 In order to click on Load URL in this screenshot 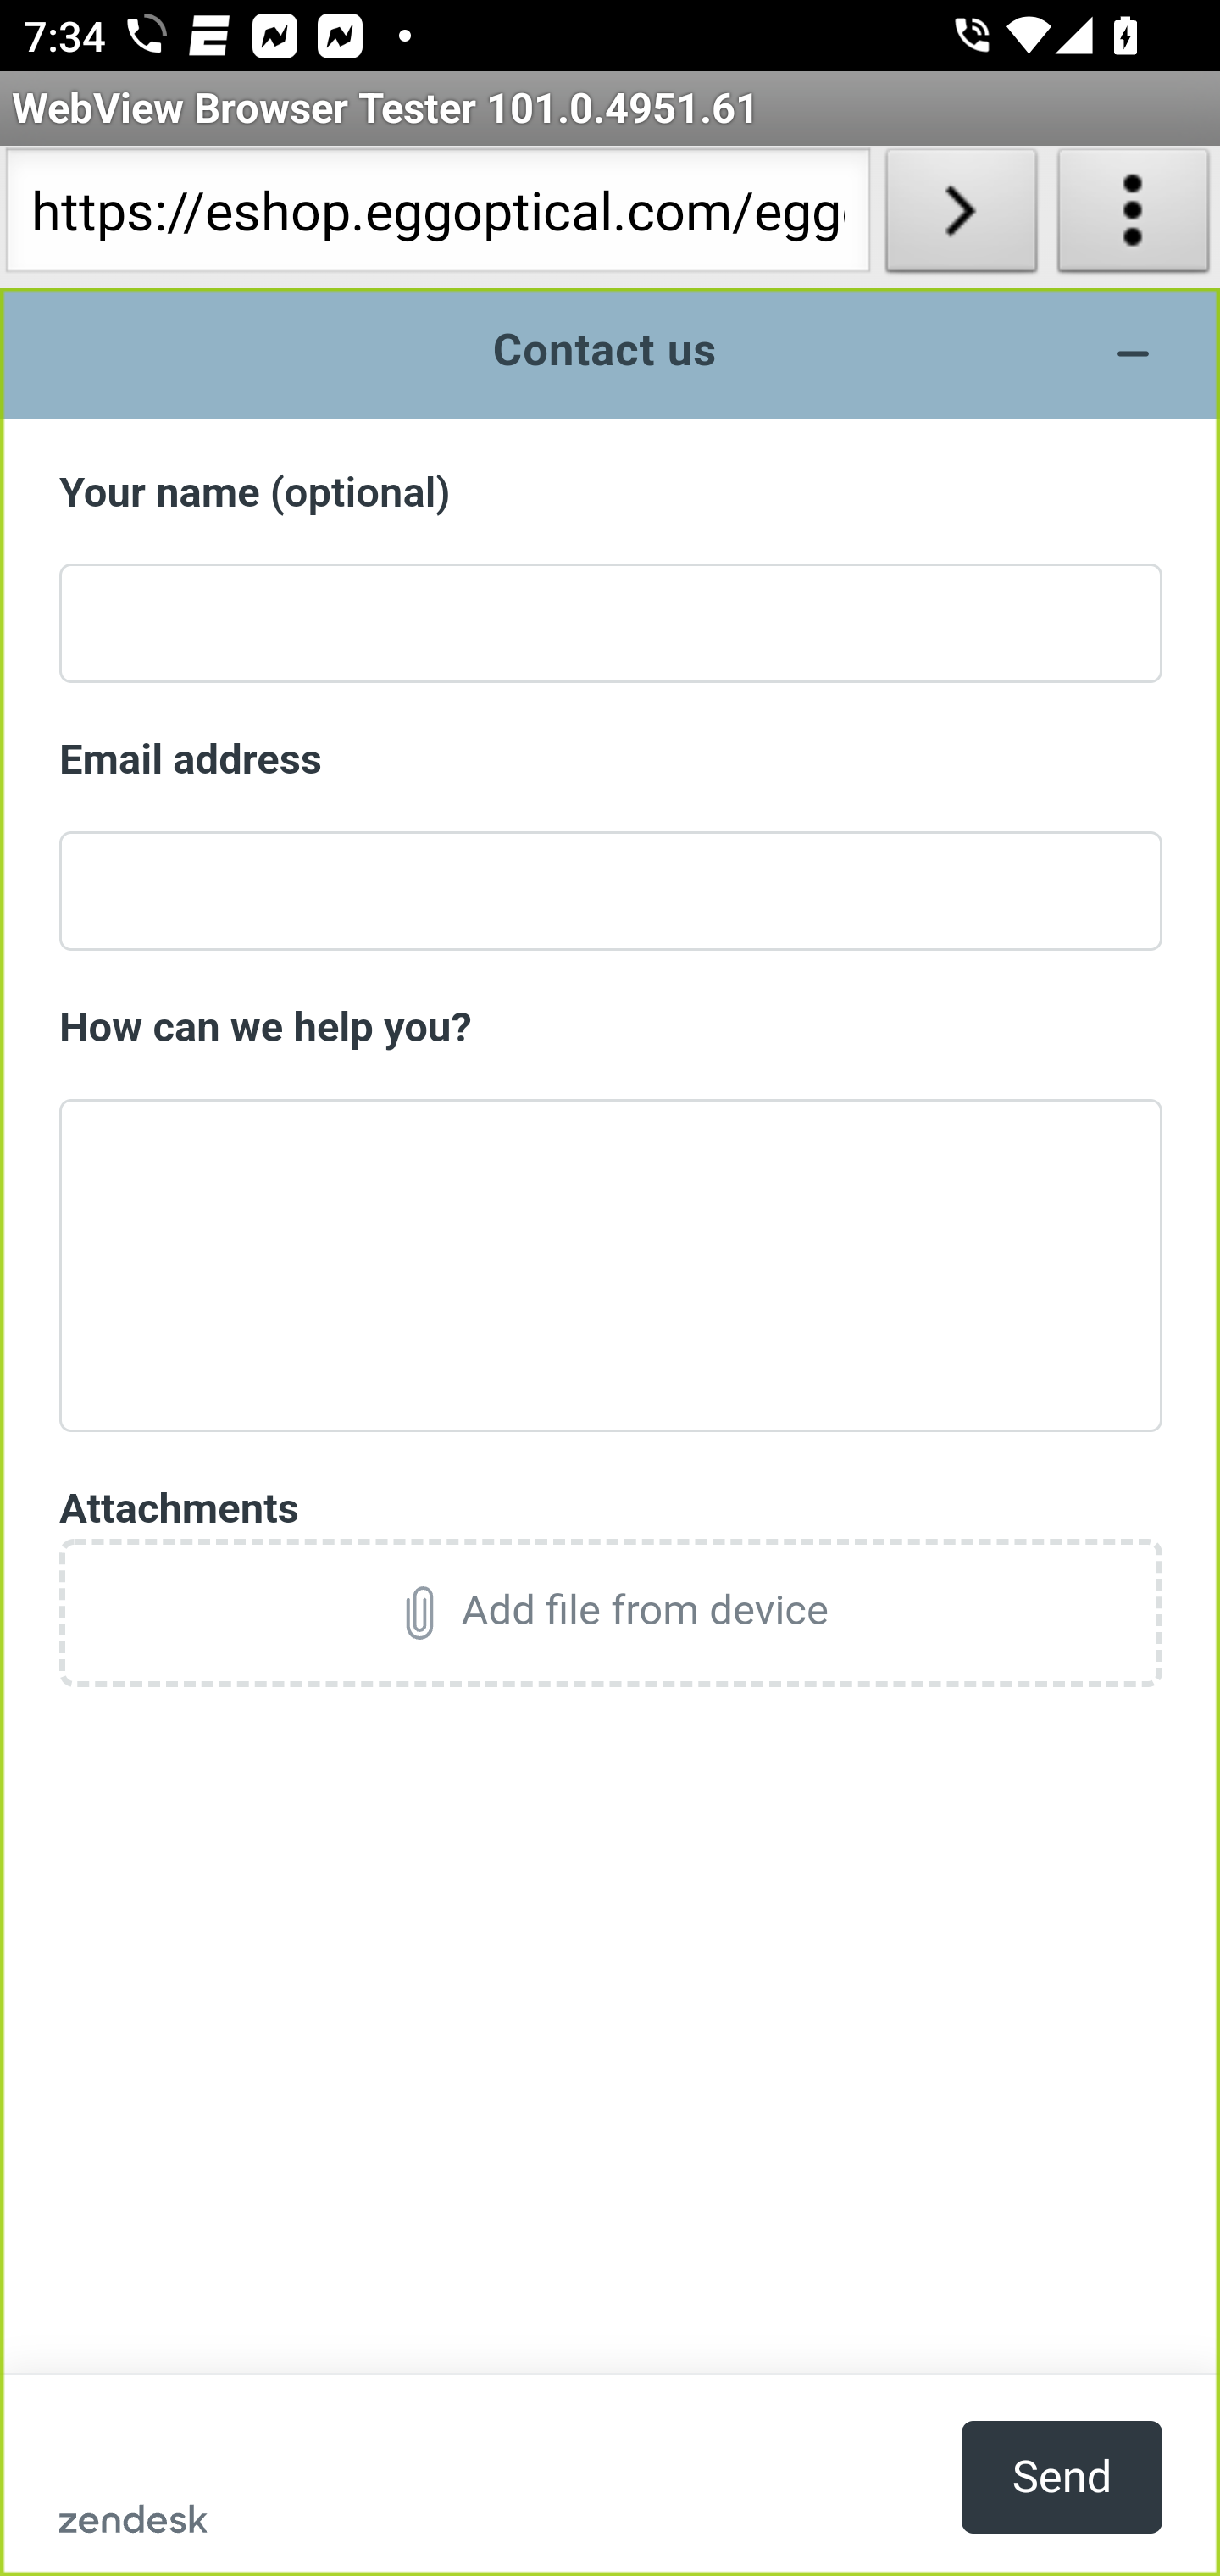, I will do `click(961, 217)`.